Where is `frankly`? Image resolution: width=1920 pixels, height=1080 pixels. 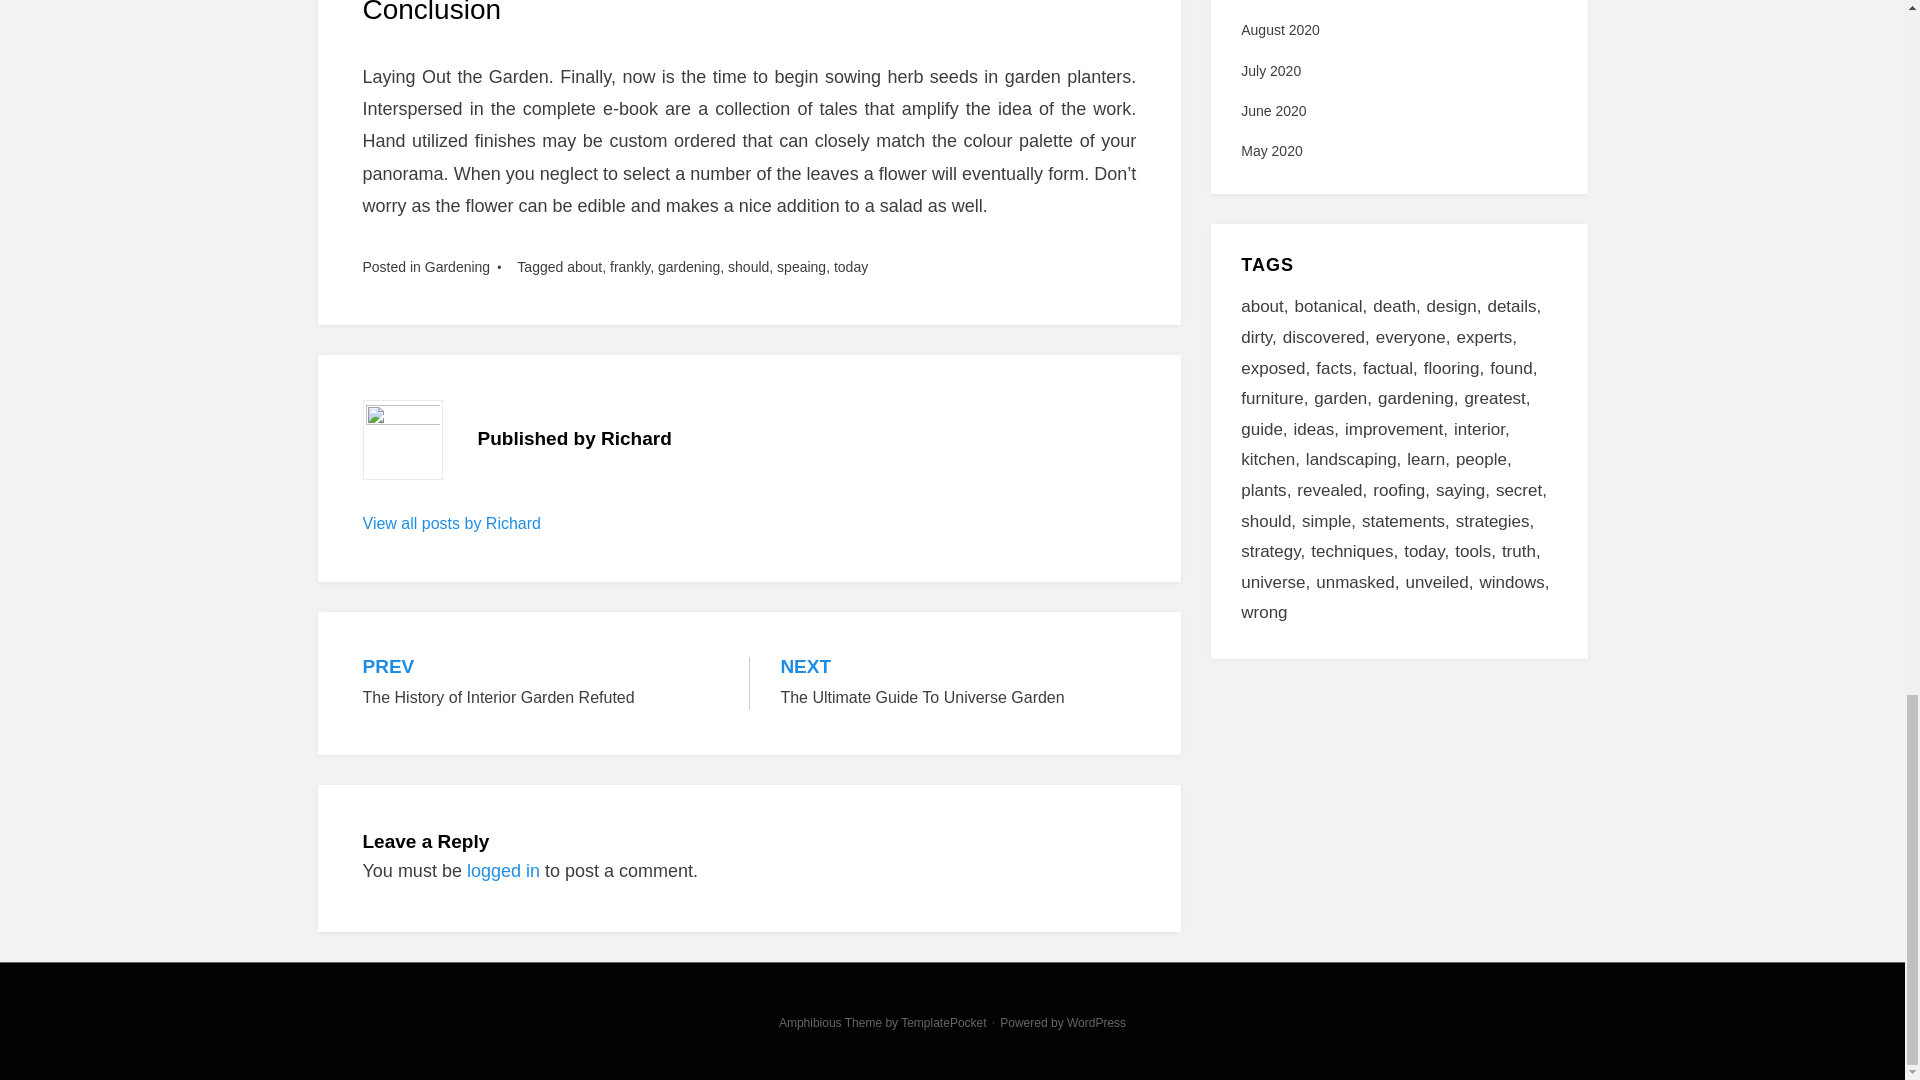
frankly is located at coordinates (689, 267).